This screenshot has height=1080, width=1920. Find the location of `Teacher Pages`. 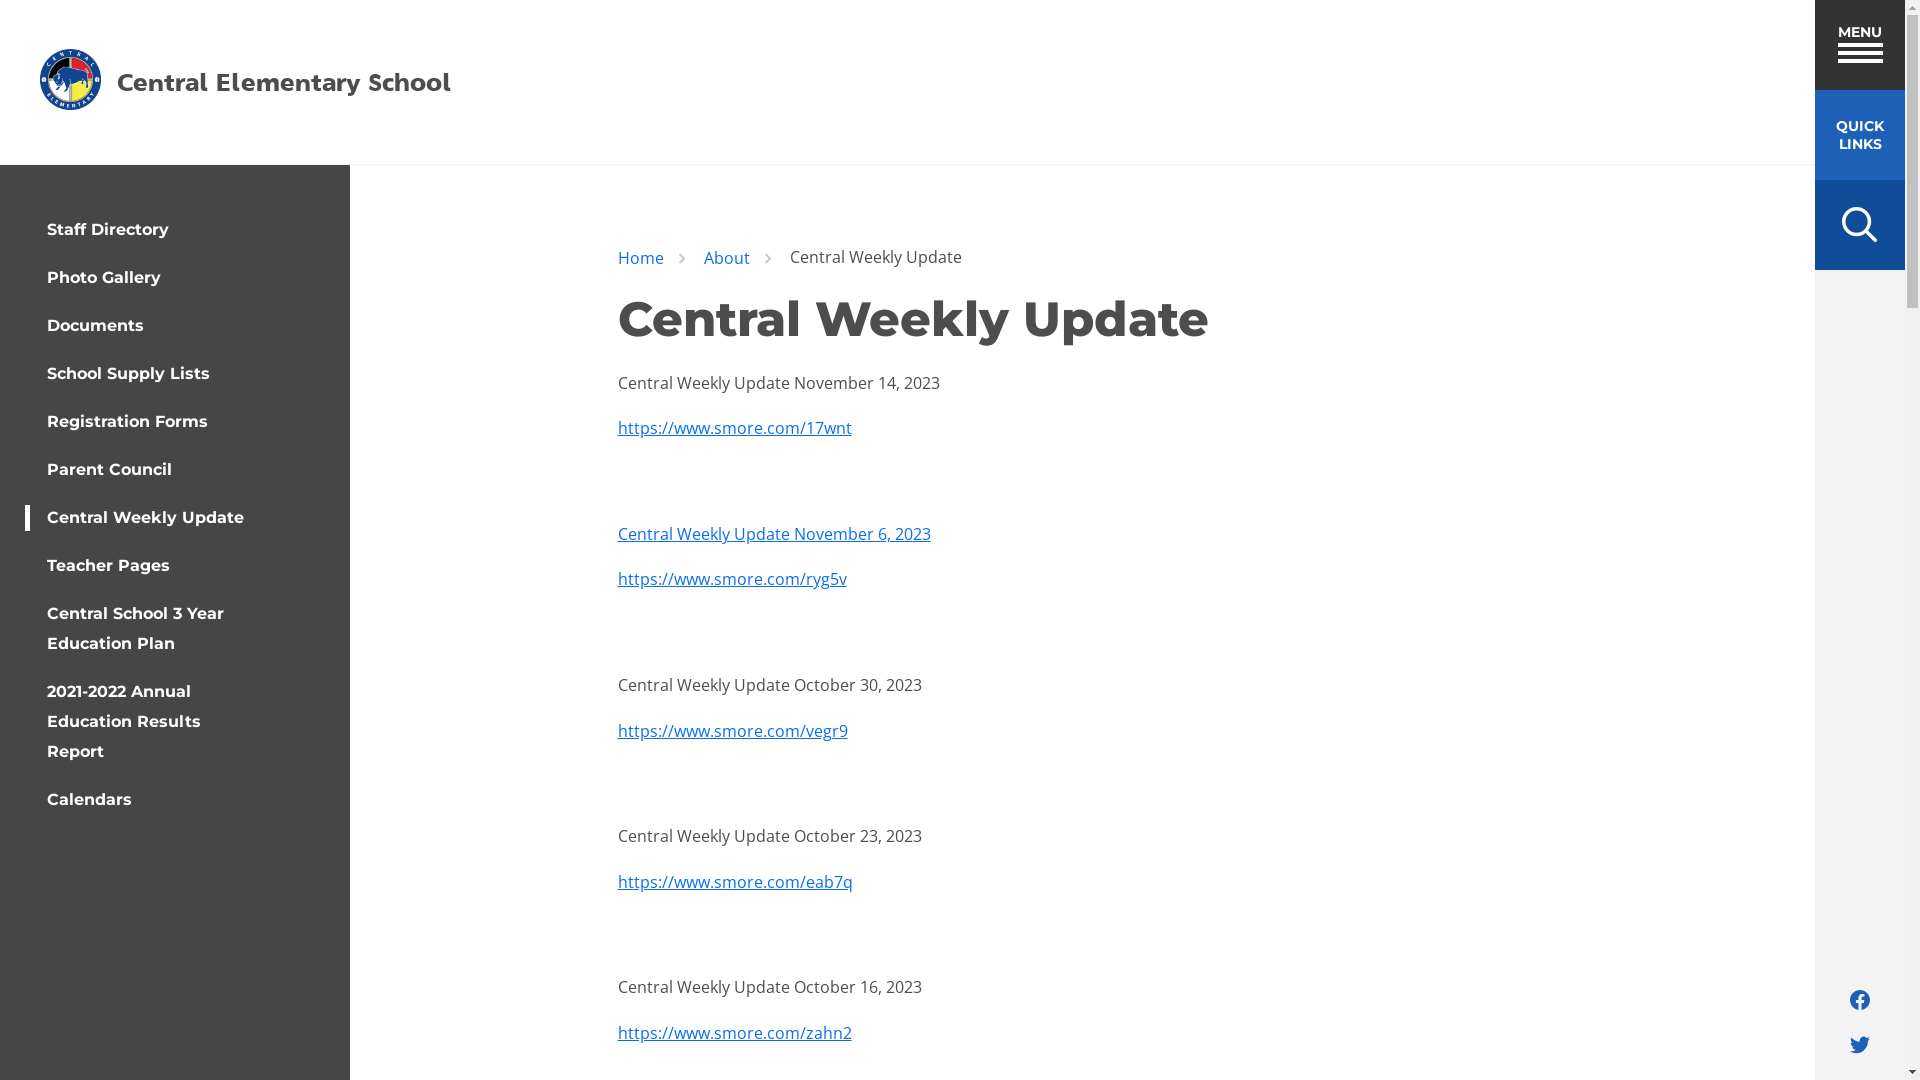

Teacher Pages is located at coordinates (108, 566).